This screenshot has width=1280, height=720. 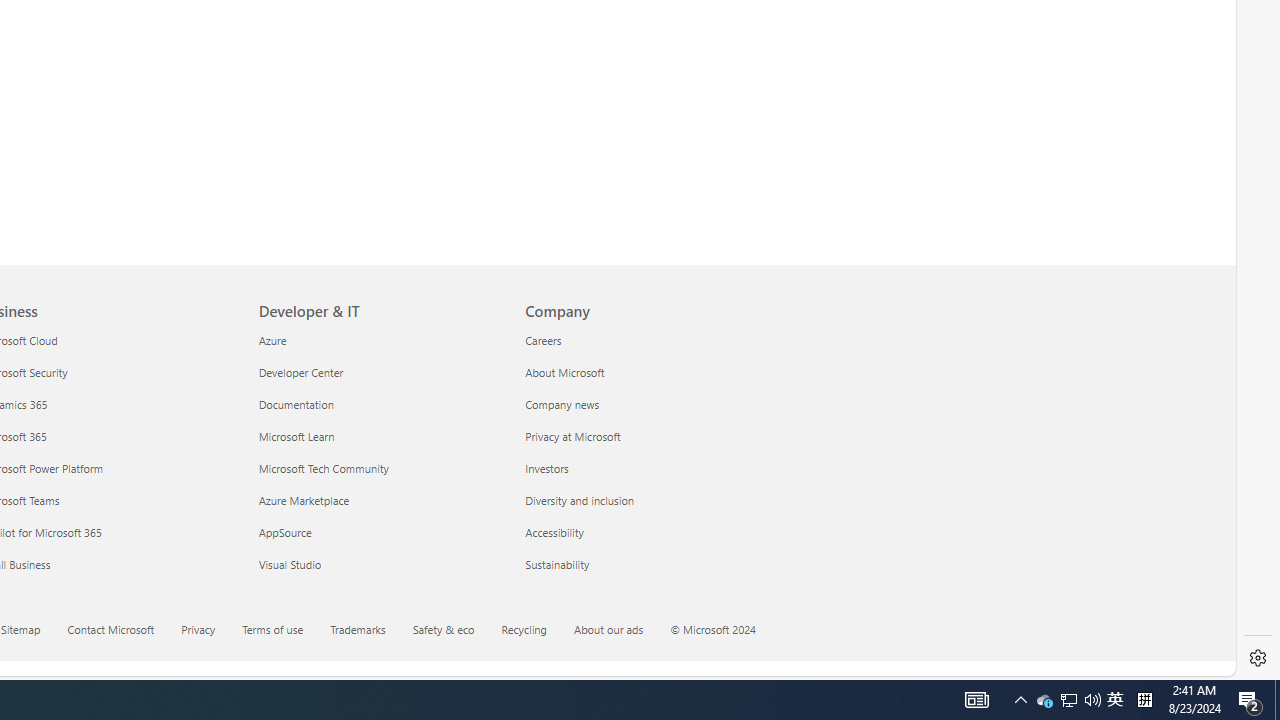 I want to click on Careers Company, so click(x=542, y=339).